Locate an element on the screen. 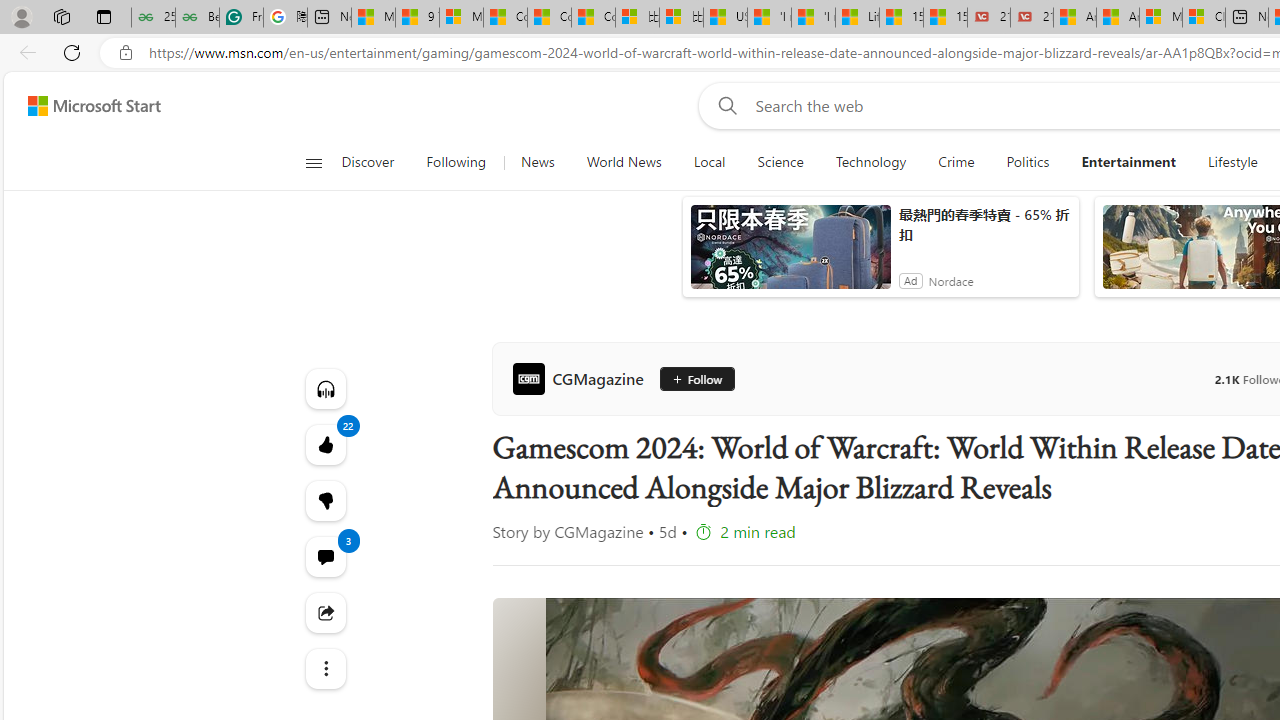 The image size is (1280, 720). View comments 3 Comment is located at coordinates (324, 556).